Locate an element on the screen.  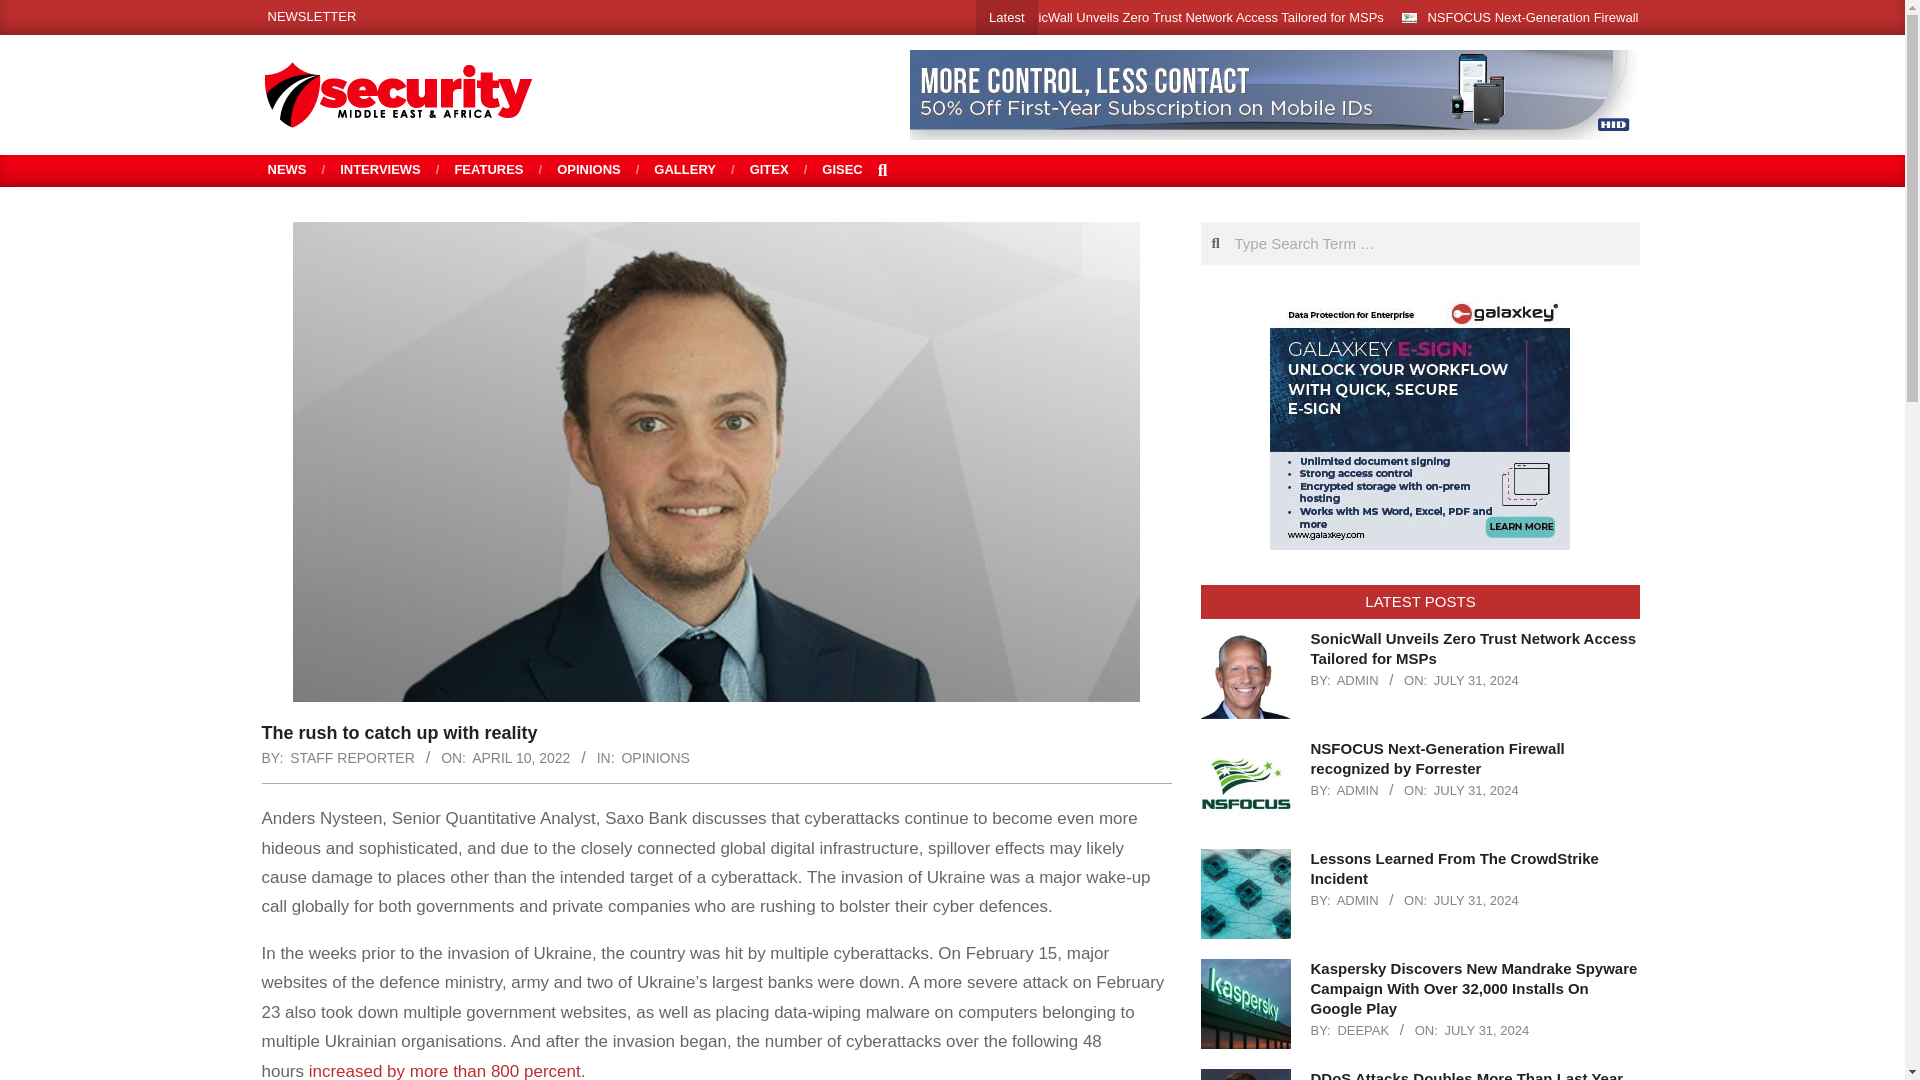
Wednesday, July 31, 2024, 4:34 pm is located at coordinates (1476, 680).